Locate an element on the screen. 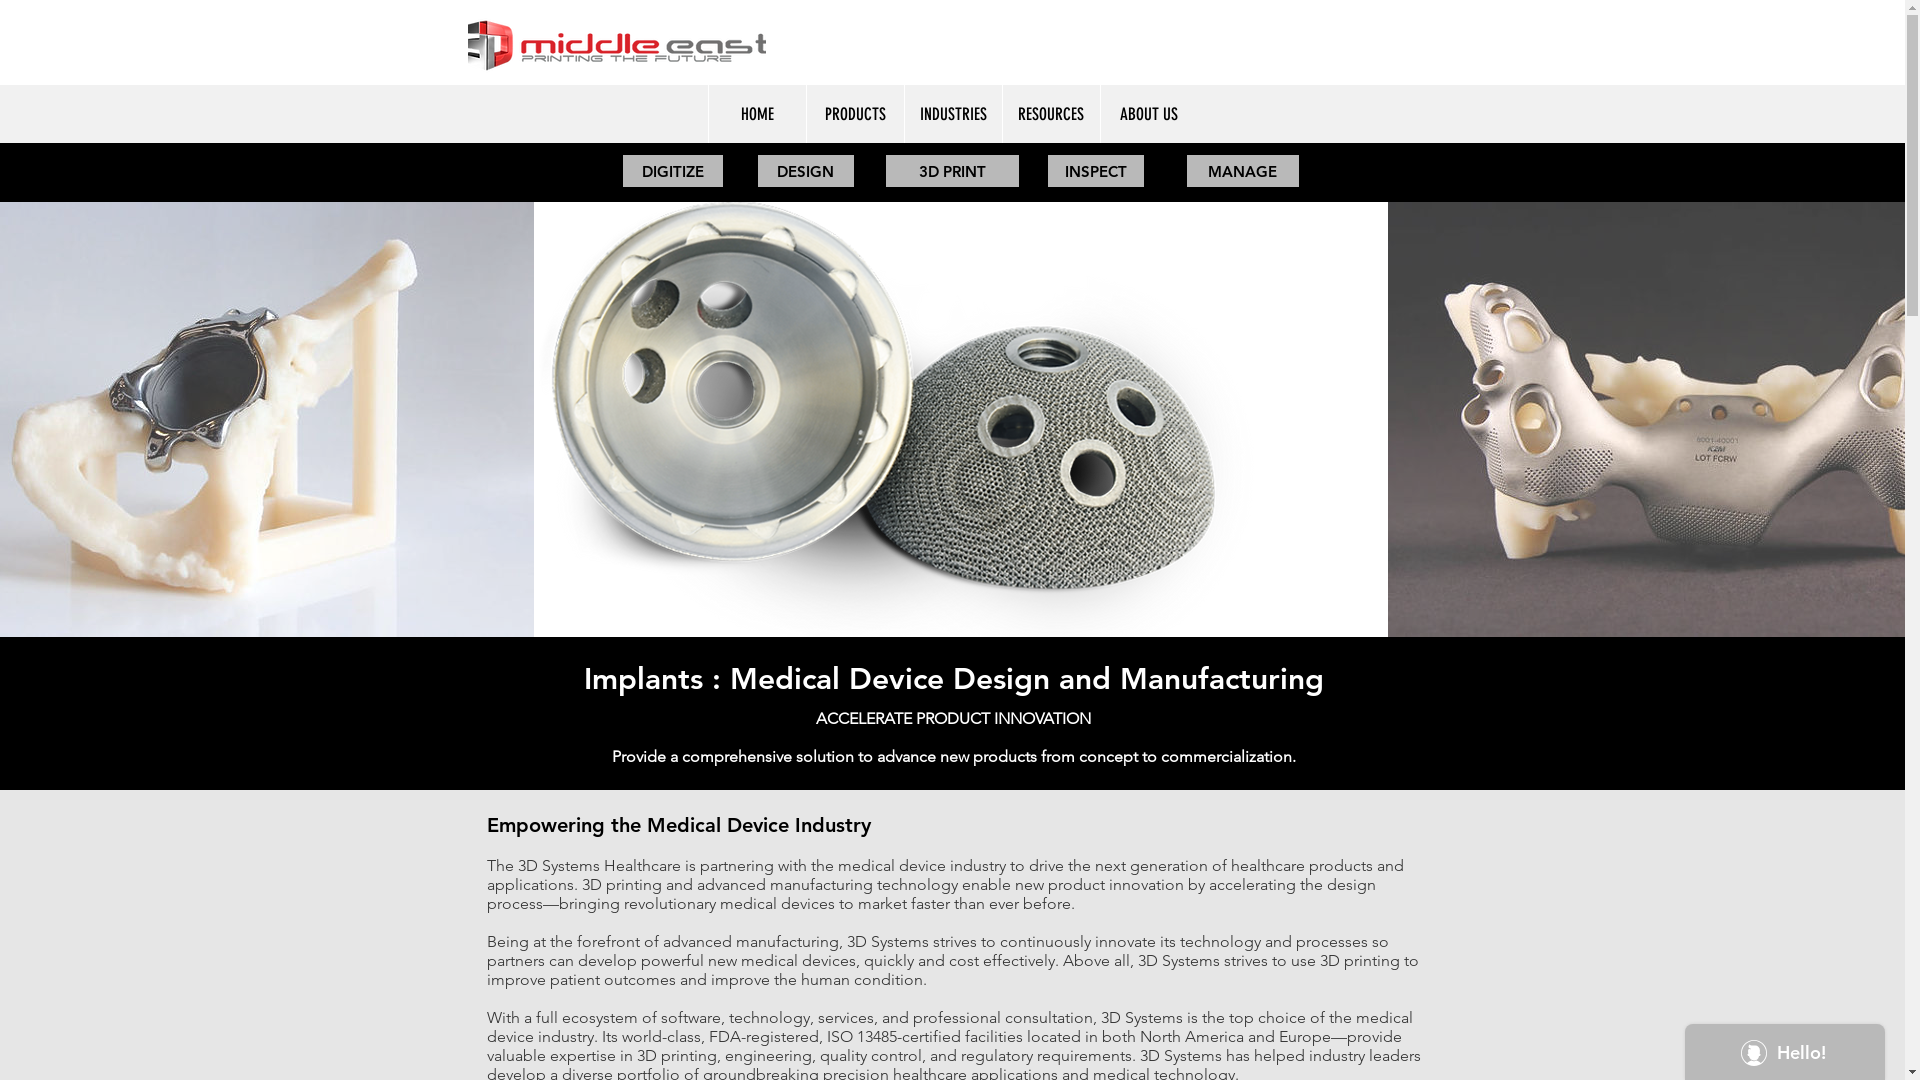  HOME is located at coordinates (757, 114).